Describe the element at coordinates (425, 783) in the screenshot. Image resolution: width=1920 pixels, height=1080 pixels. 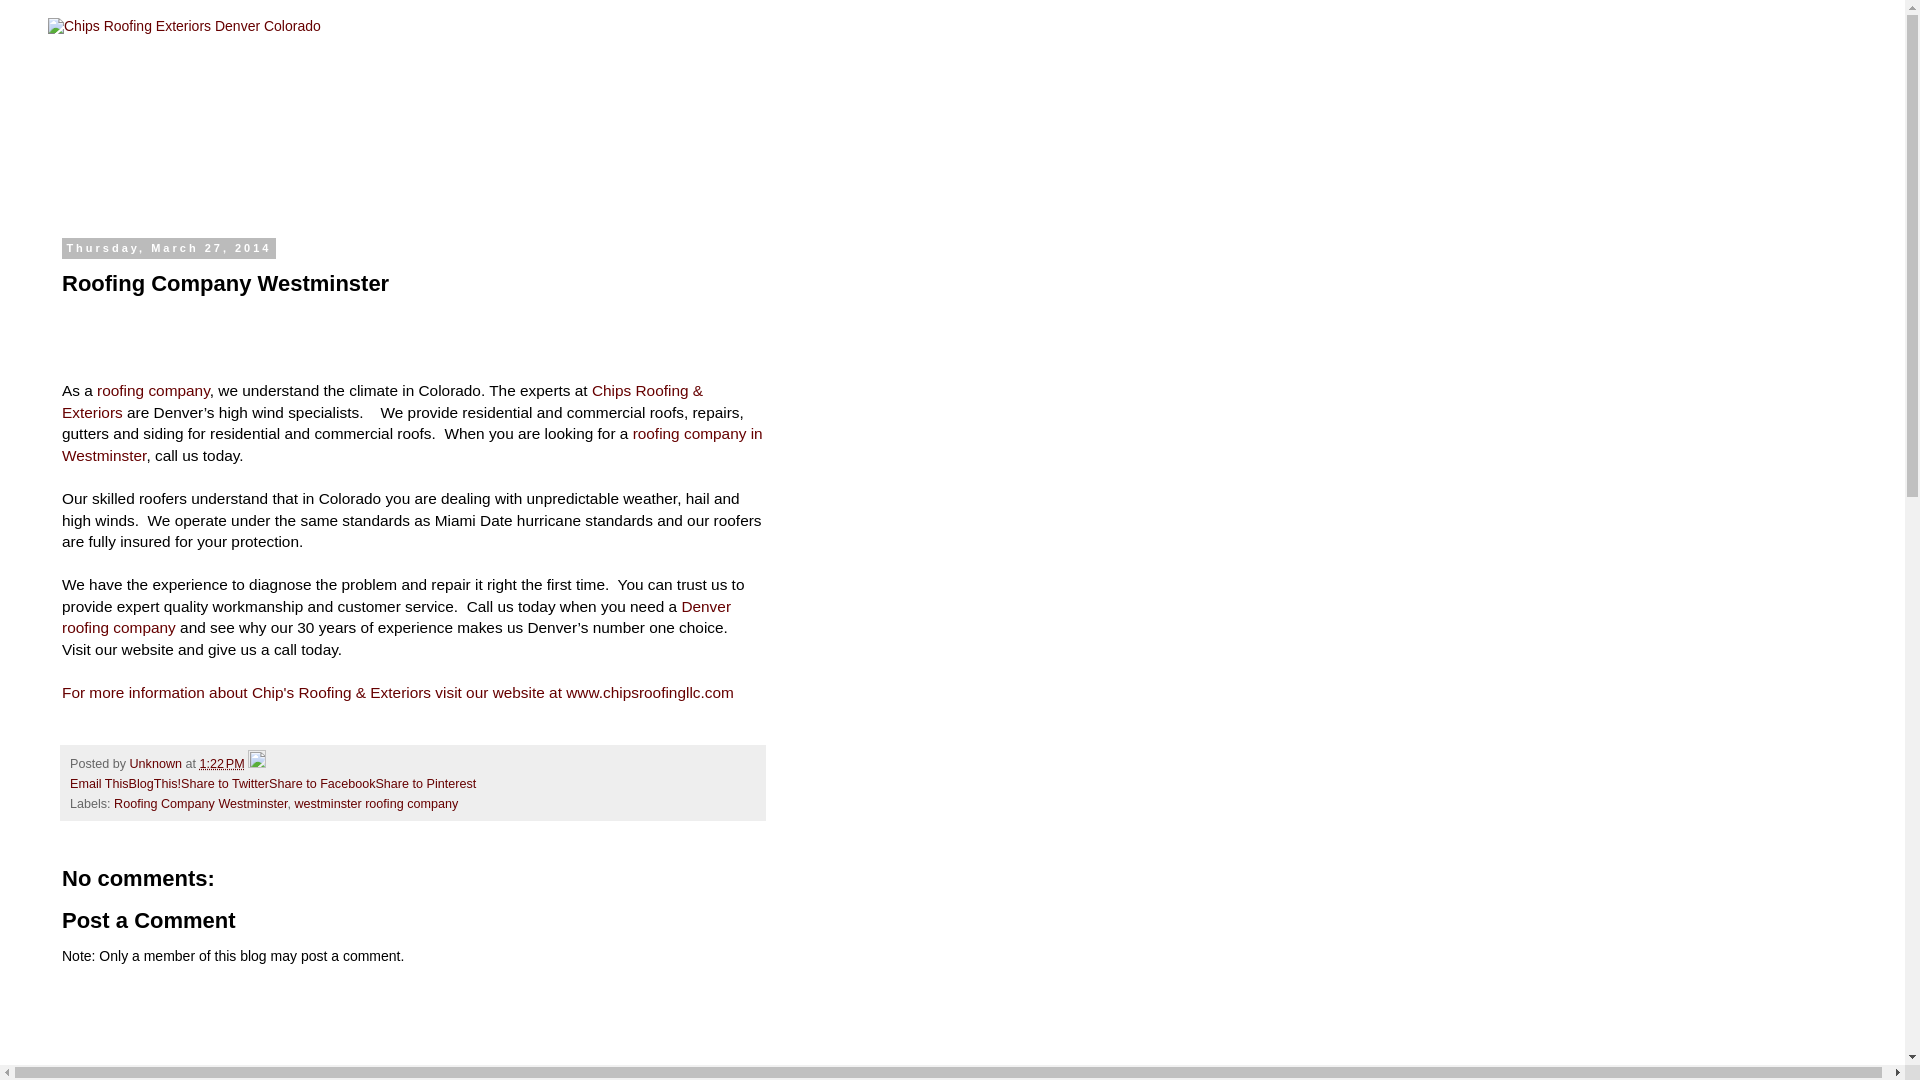
I see `Share to Pinterest` at that location.